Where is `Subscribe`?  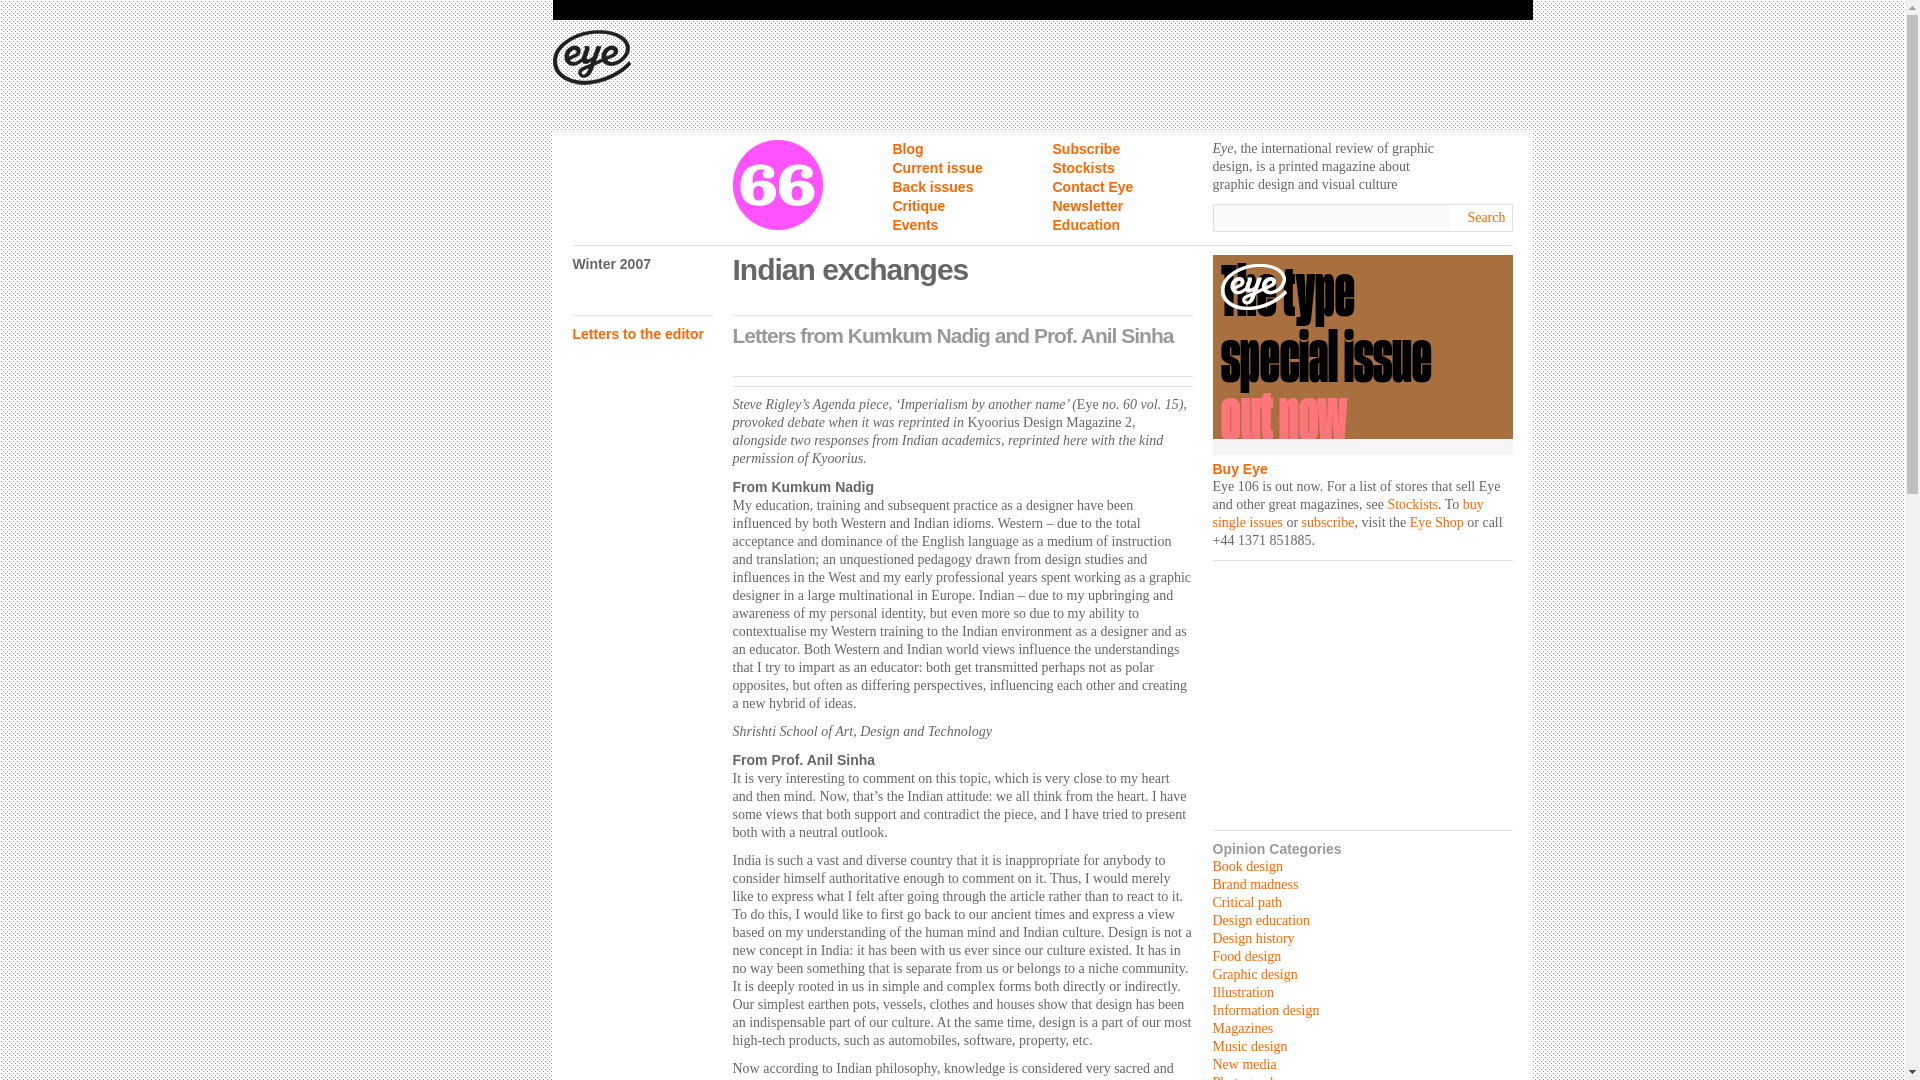 Subscribe is located at coordinates (1086, 148).